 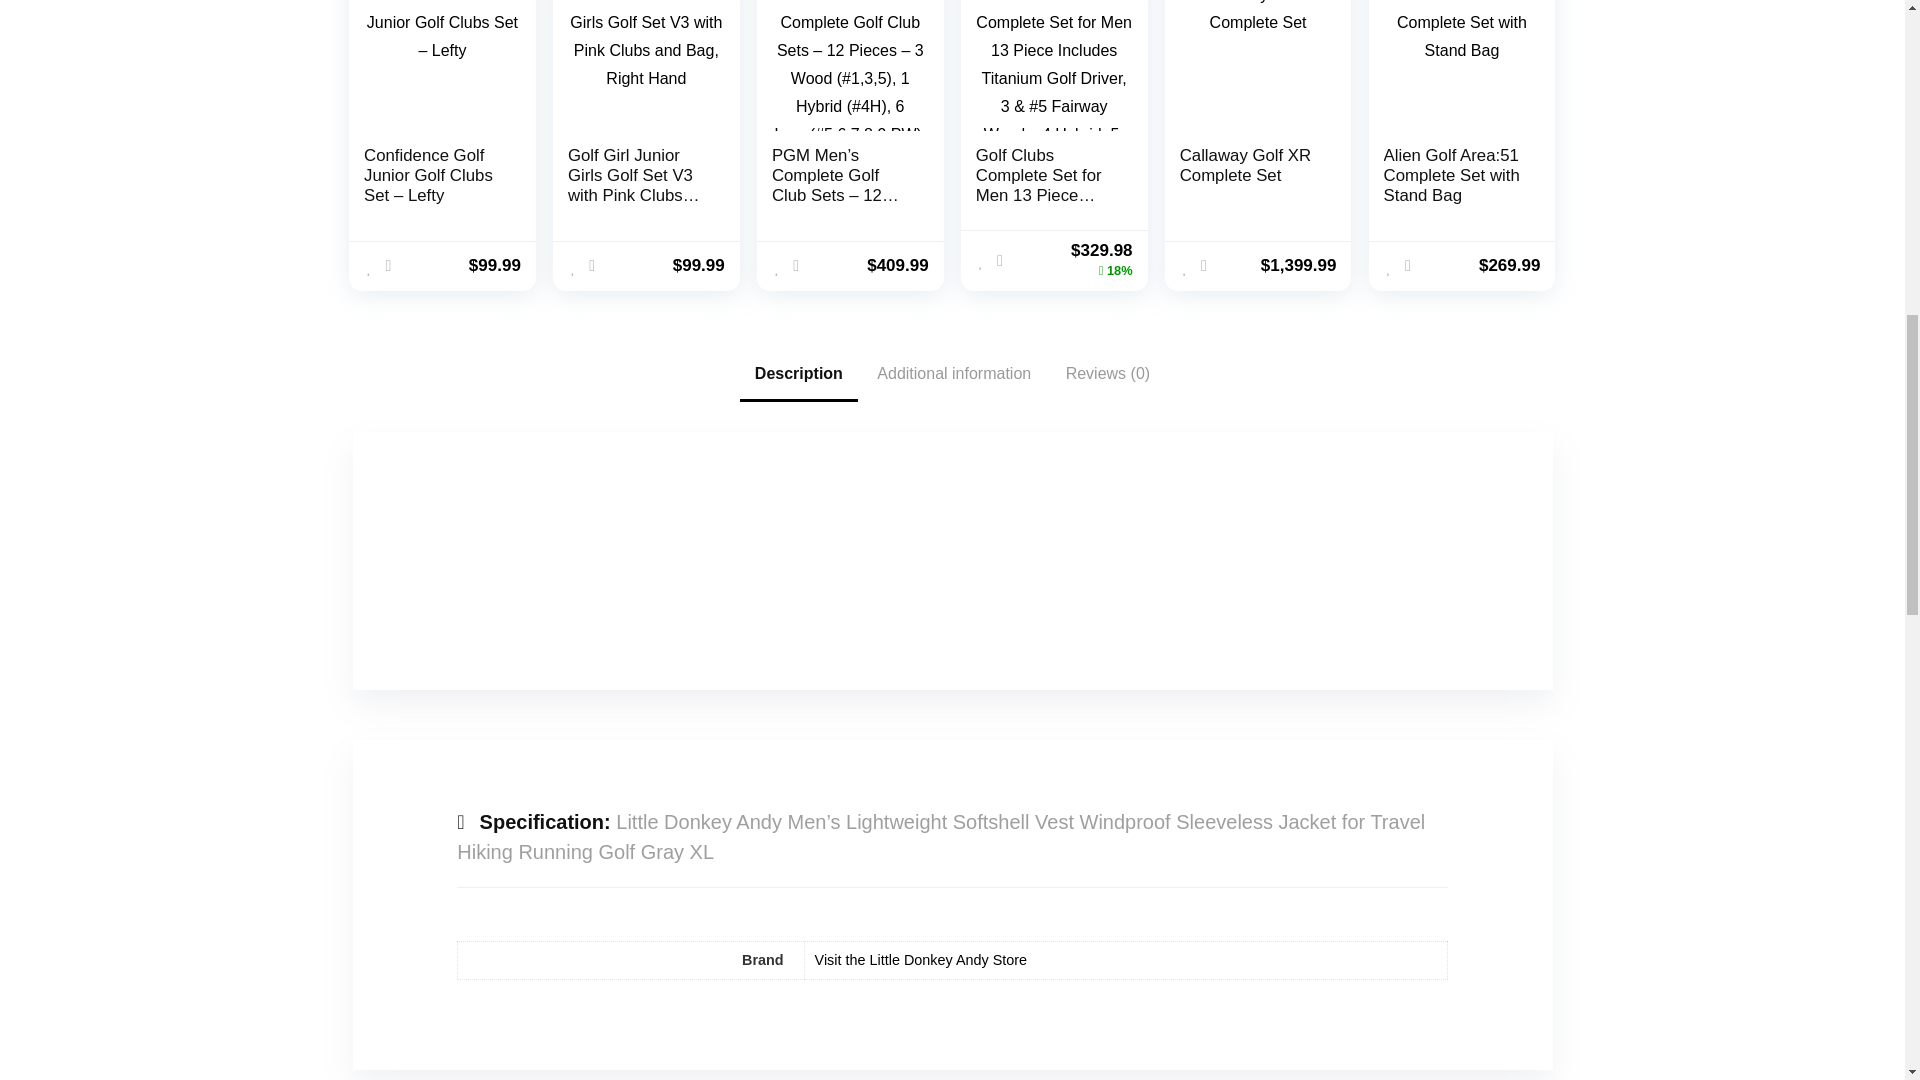 What do you see at coordinates (1246, 164) in the screenshot?
I see `Callaway Golf XR Complete Set` at bounding box center [1246, 164].